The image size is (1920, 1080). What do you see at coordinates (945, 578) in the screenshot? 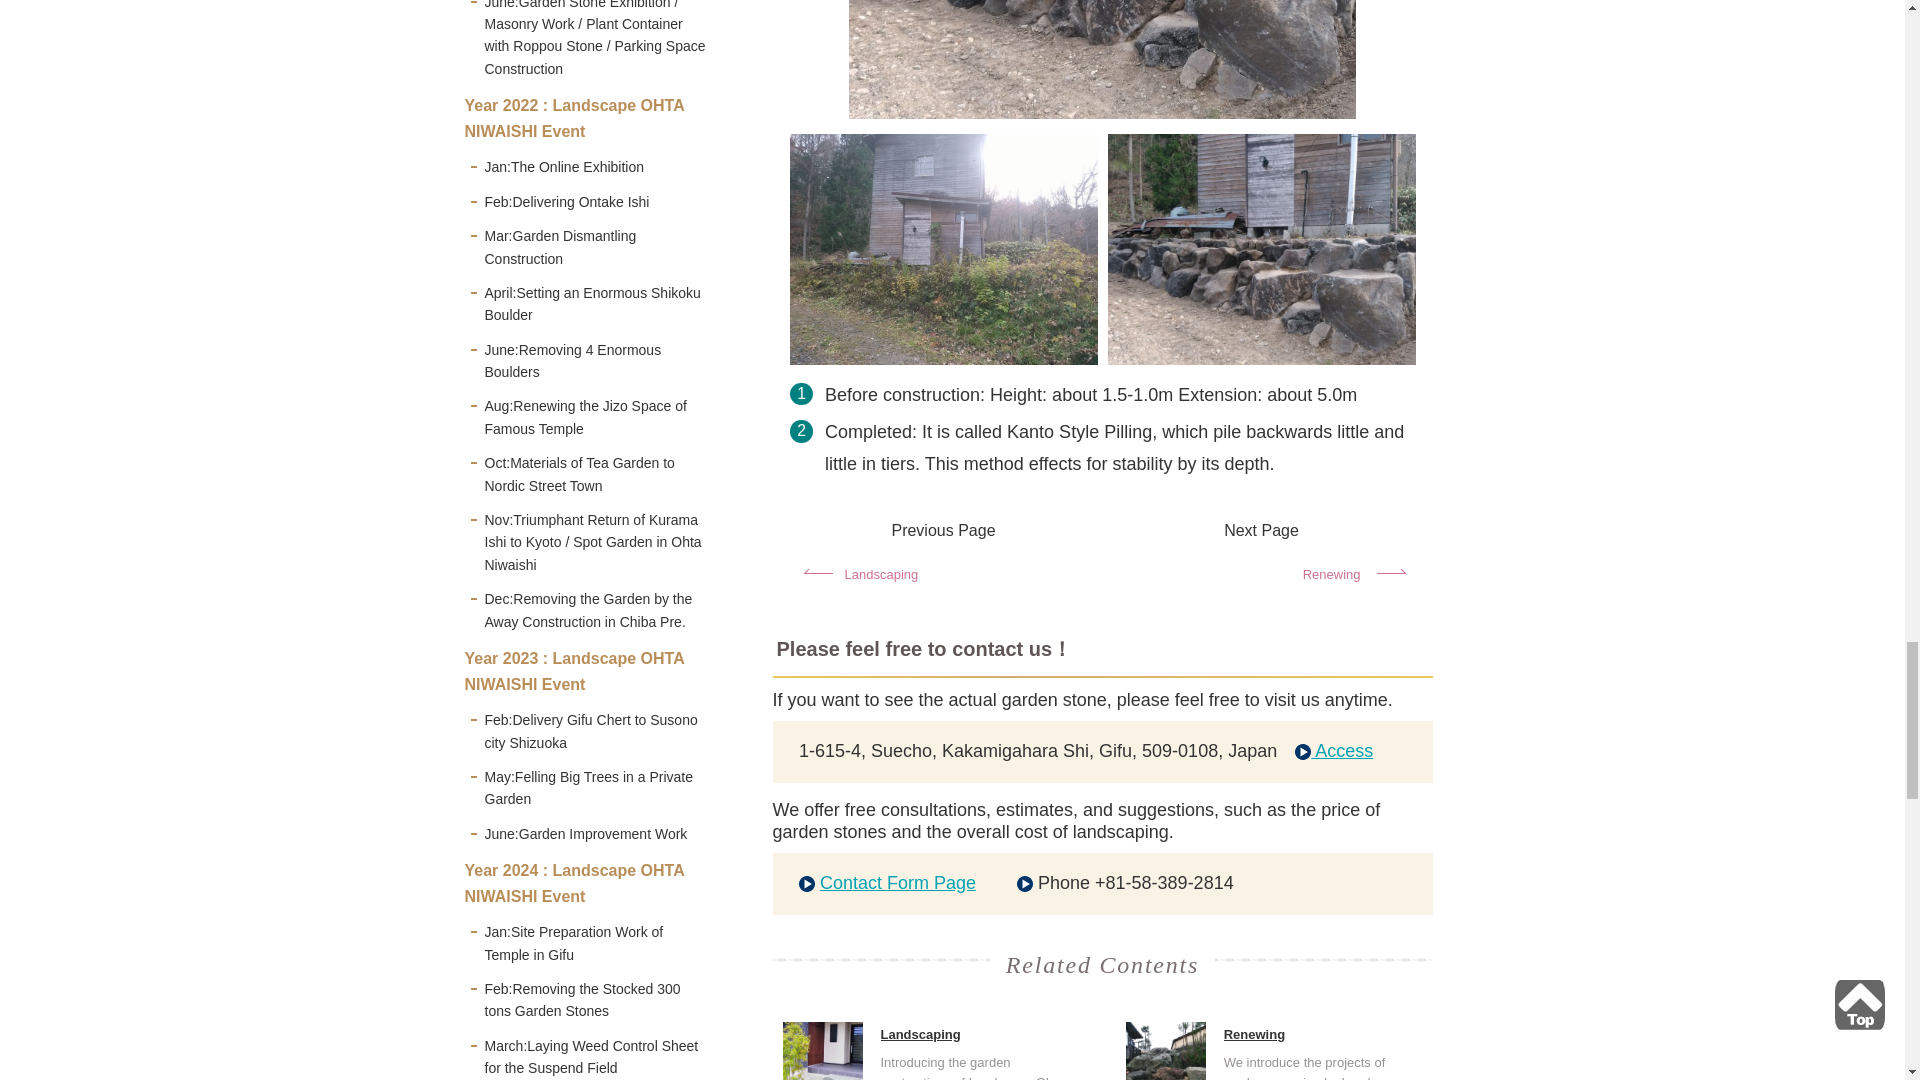
I see `Landscaping` at bounding box center [945, 578].